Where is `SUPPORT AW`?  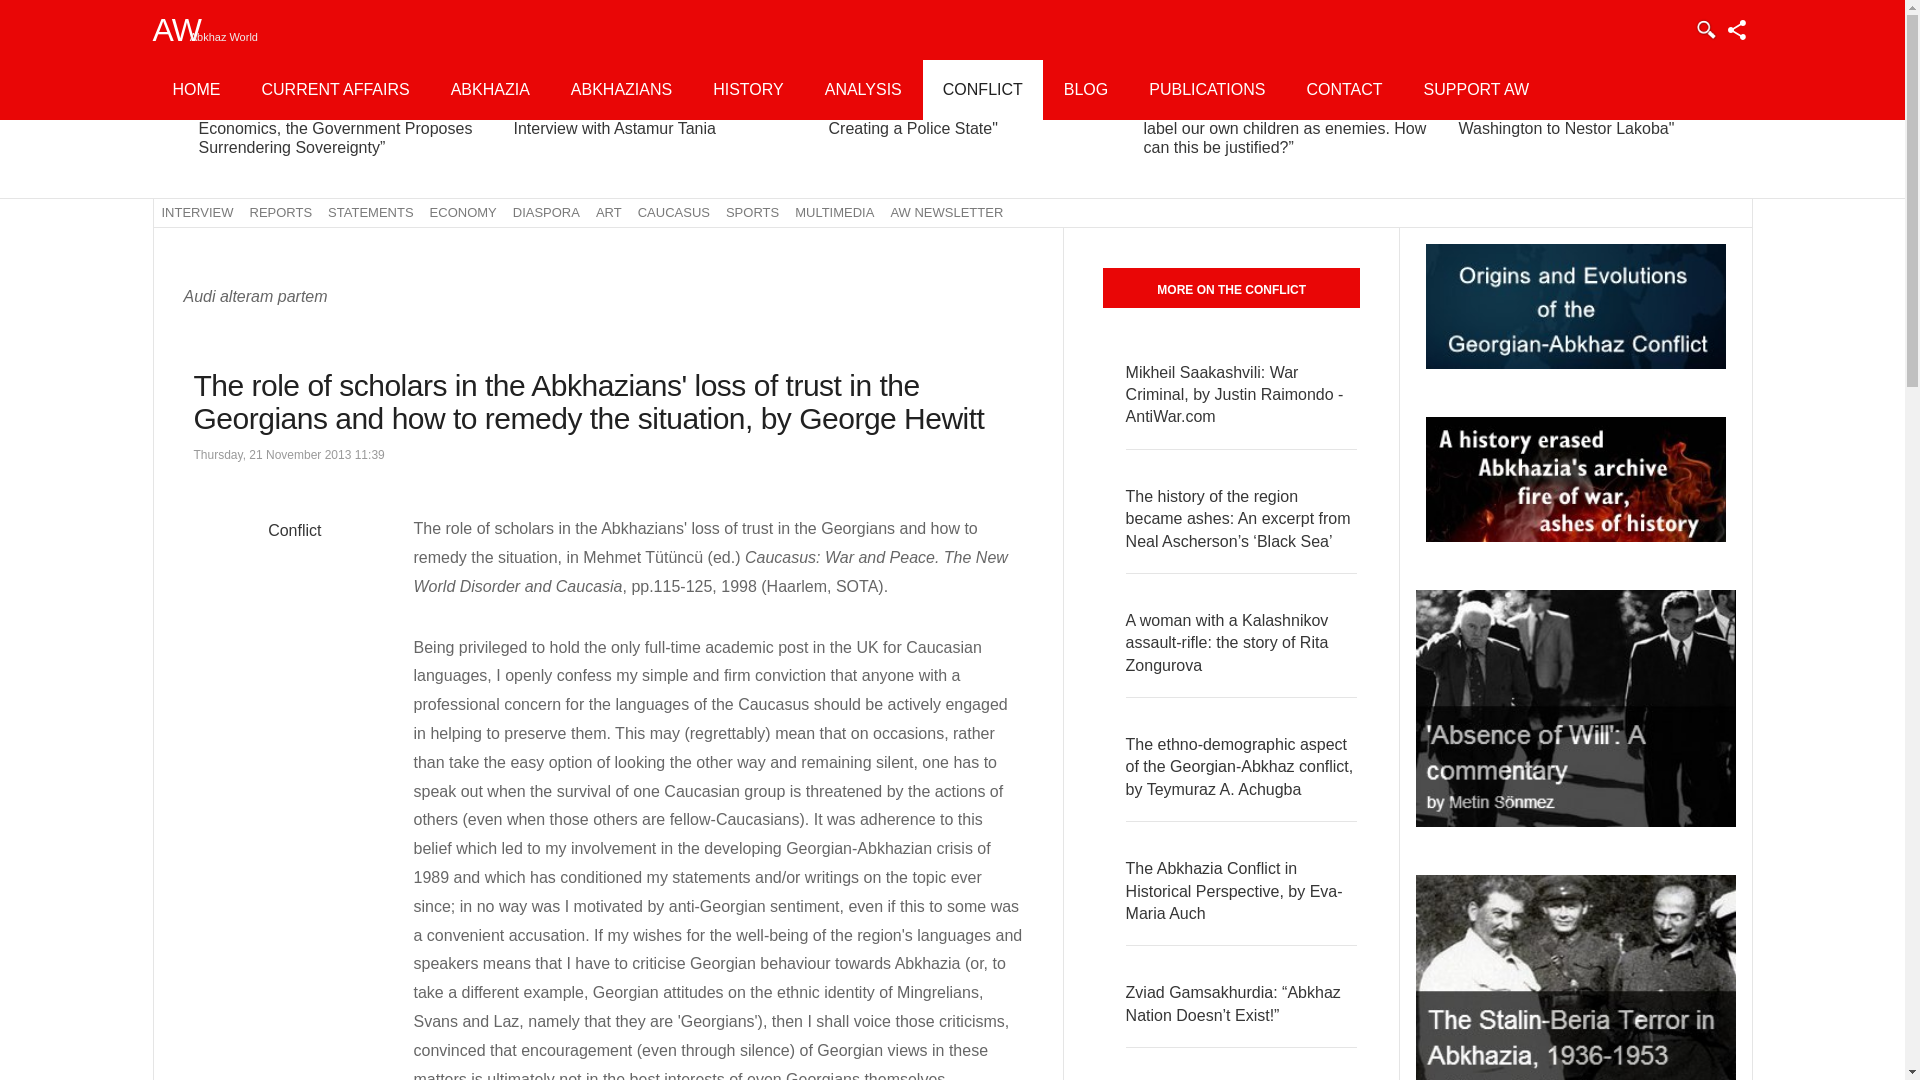 SUPPORT AW is located at coordinates (1476, 90).